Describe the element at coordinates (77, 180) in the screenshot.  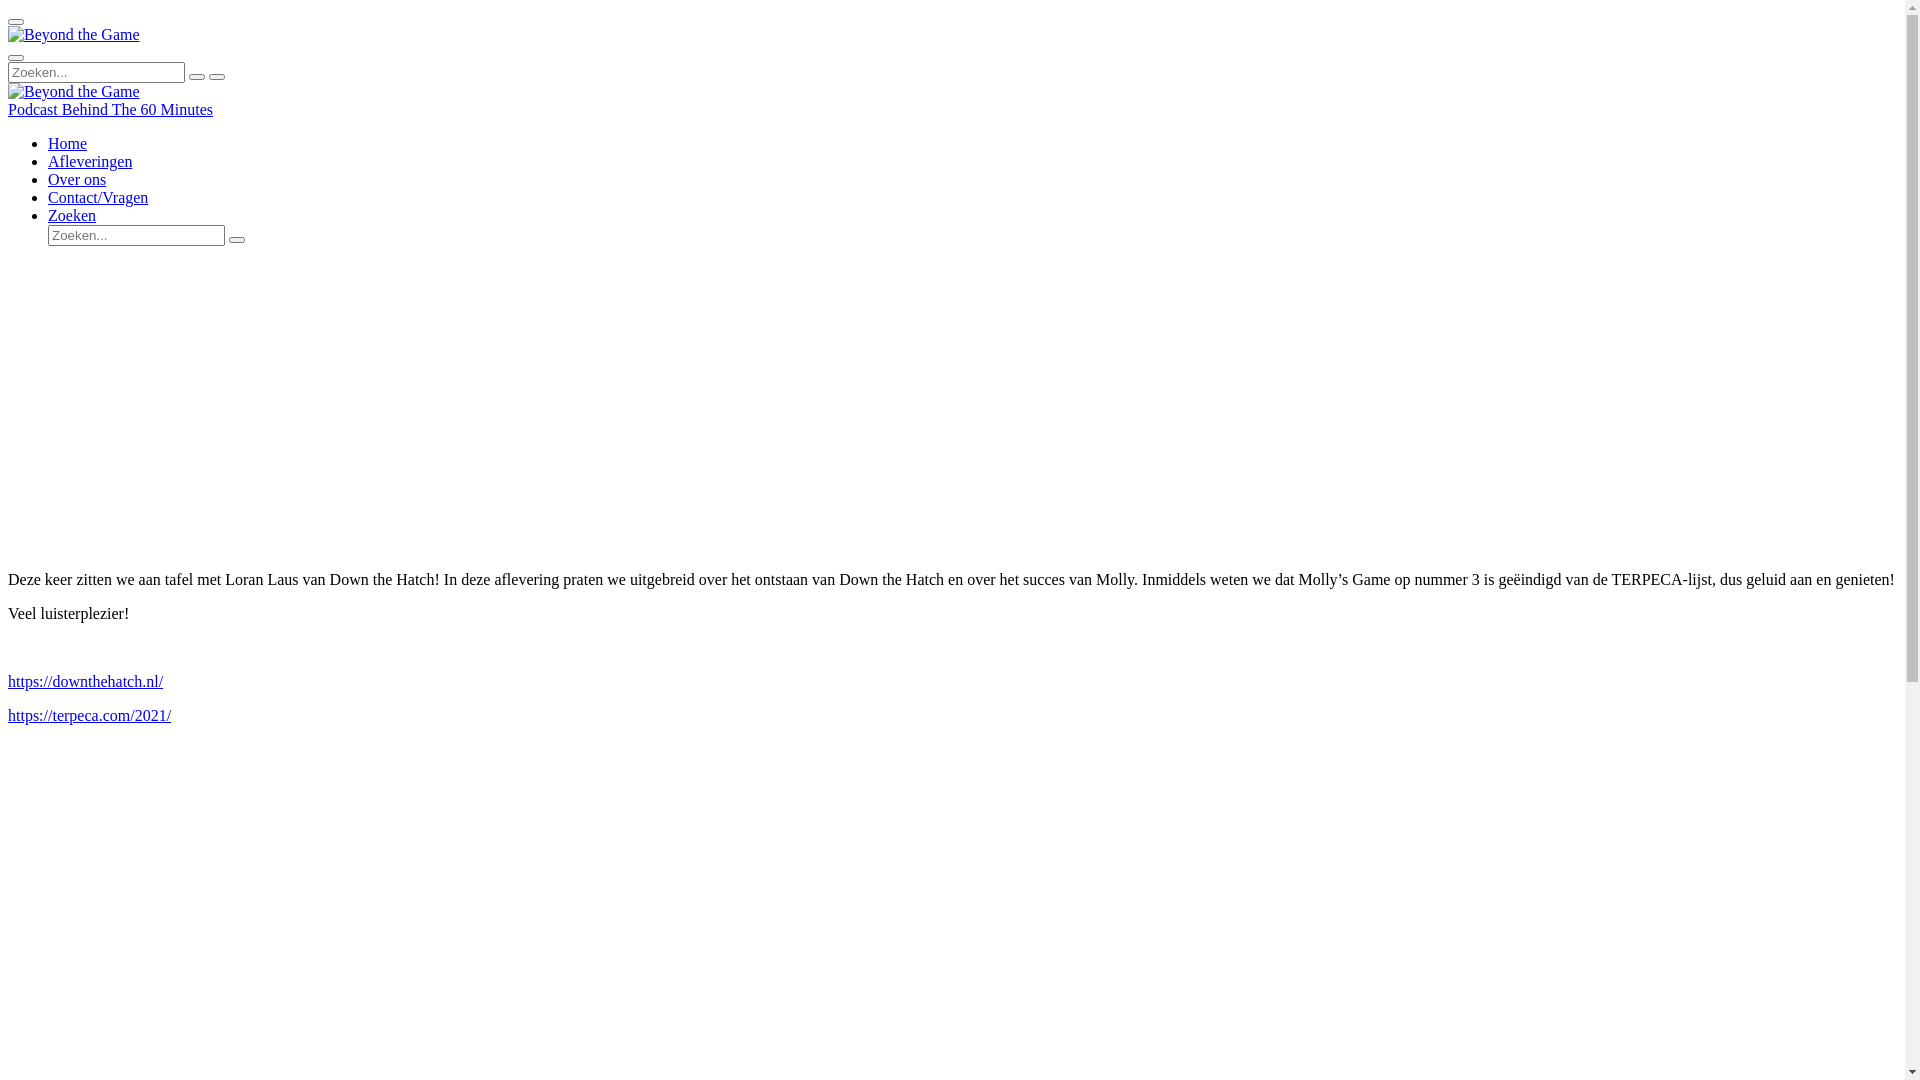
I see `Over ons` at that location.